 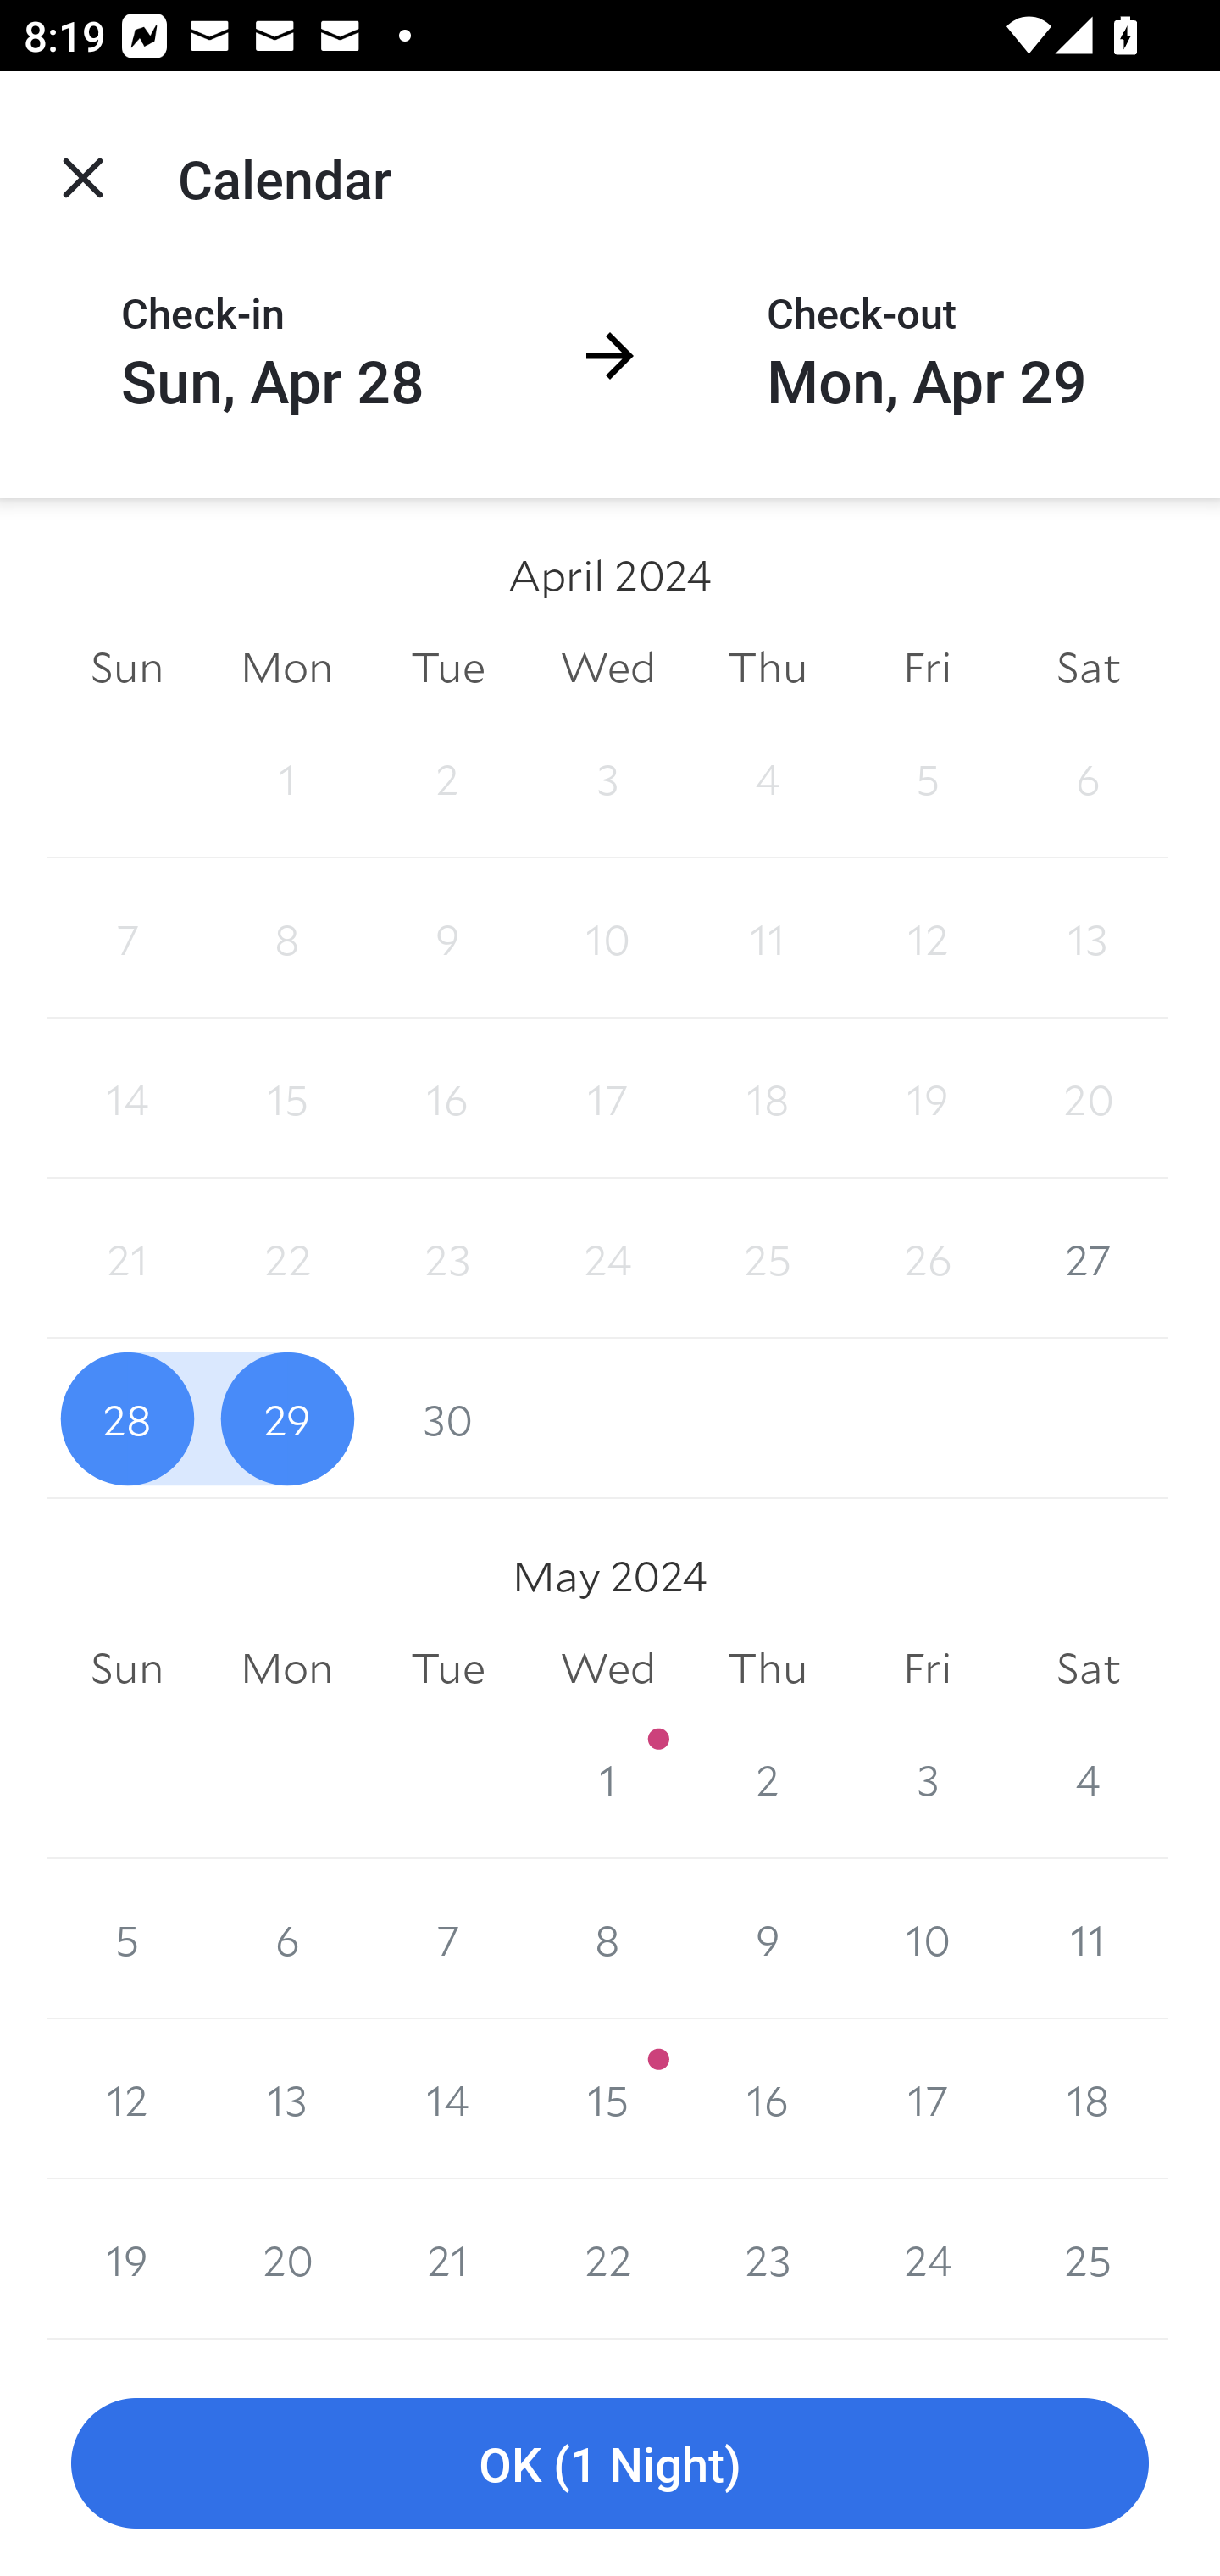 I want to click on 8 8 April 2024, so click(x=286, y=937).